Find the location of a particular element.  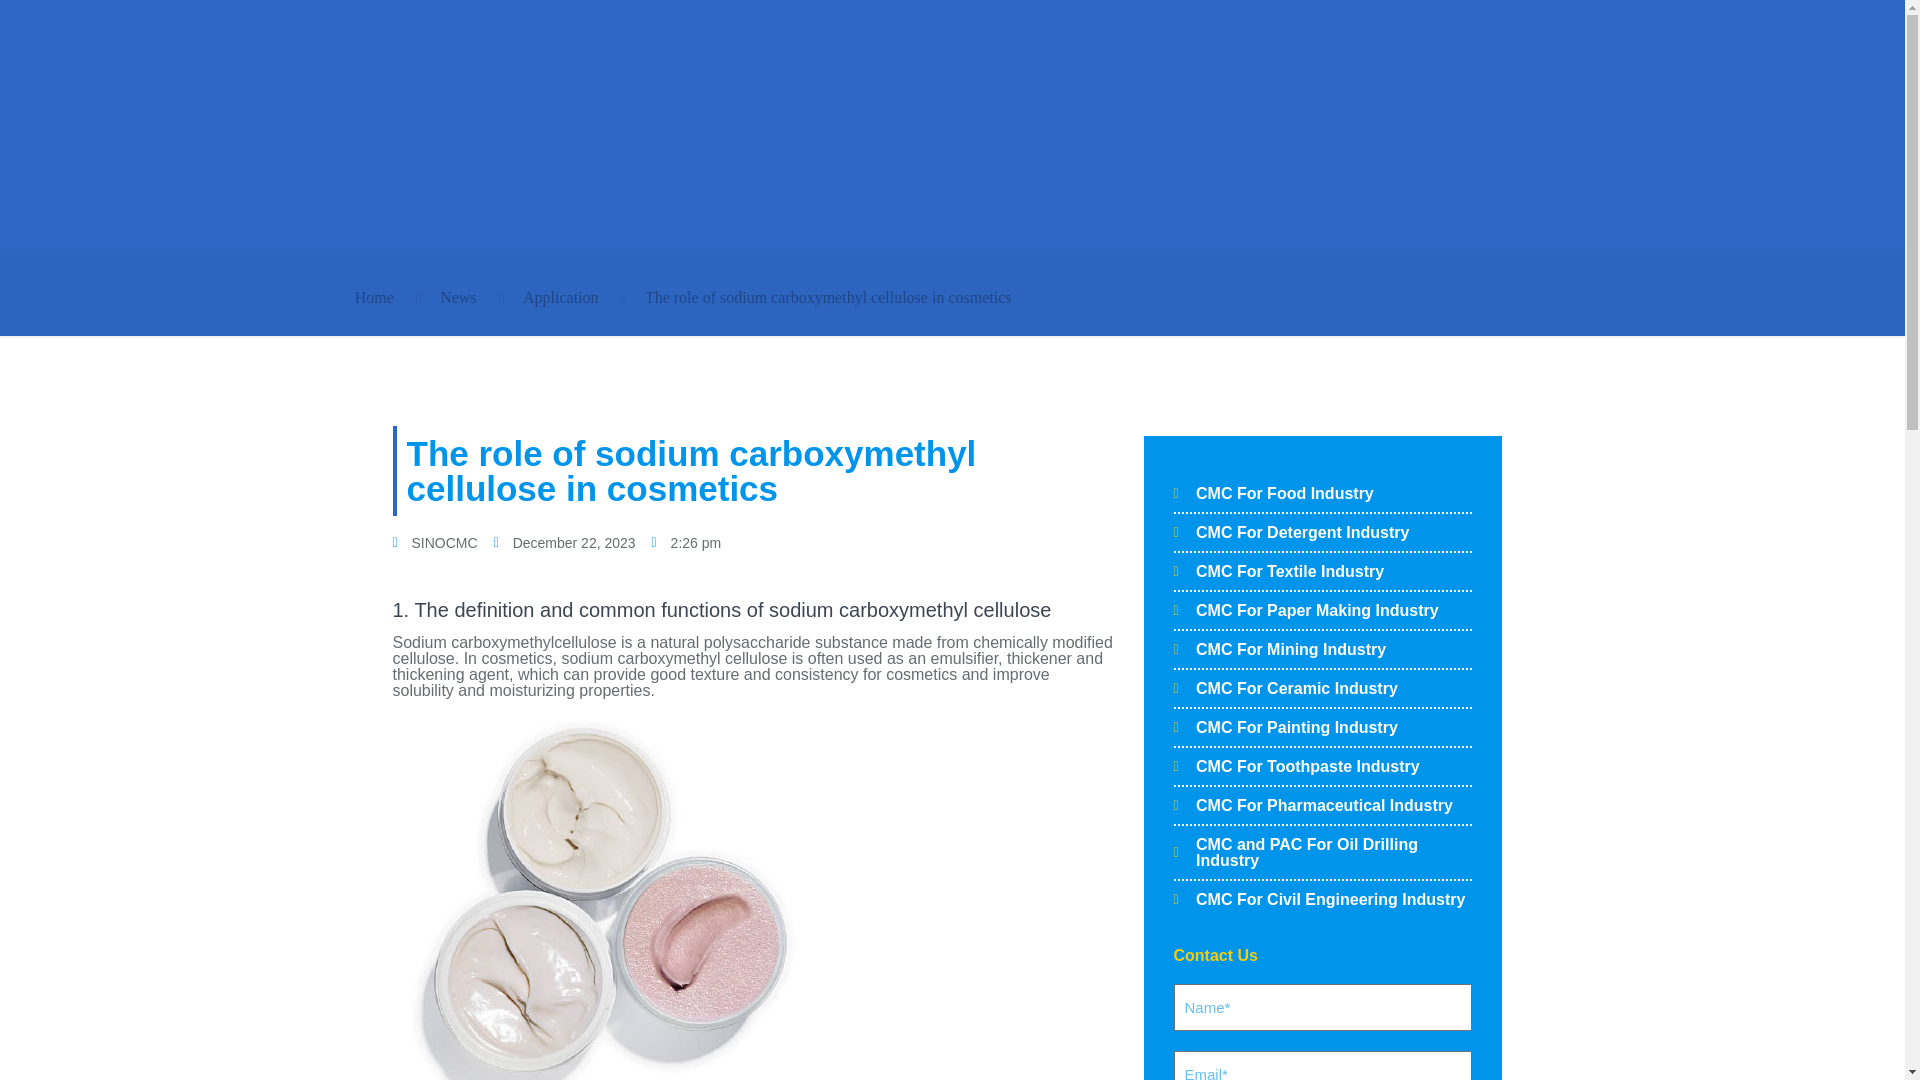

Application is located at coordinates (560, 297).